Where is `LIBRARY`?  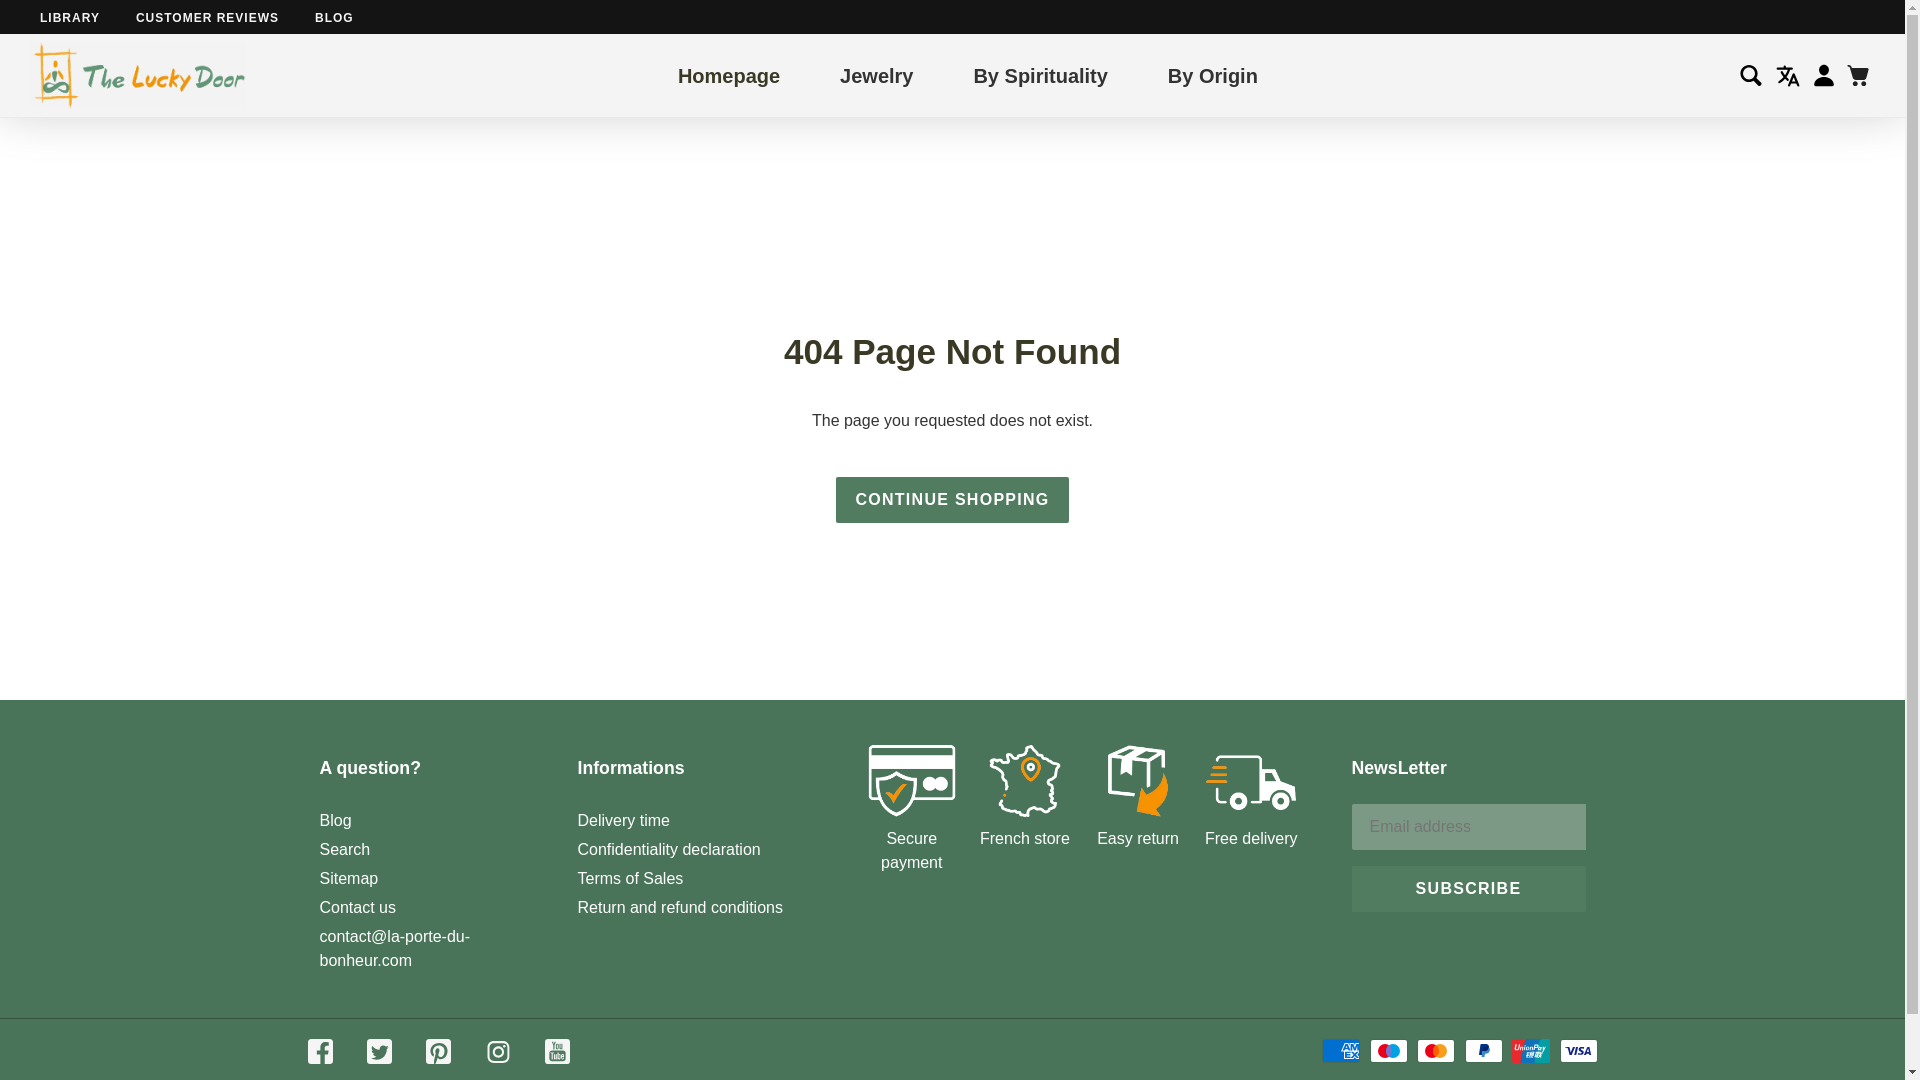
LIBRARY is located at coordinates (70, 17).